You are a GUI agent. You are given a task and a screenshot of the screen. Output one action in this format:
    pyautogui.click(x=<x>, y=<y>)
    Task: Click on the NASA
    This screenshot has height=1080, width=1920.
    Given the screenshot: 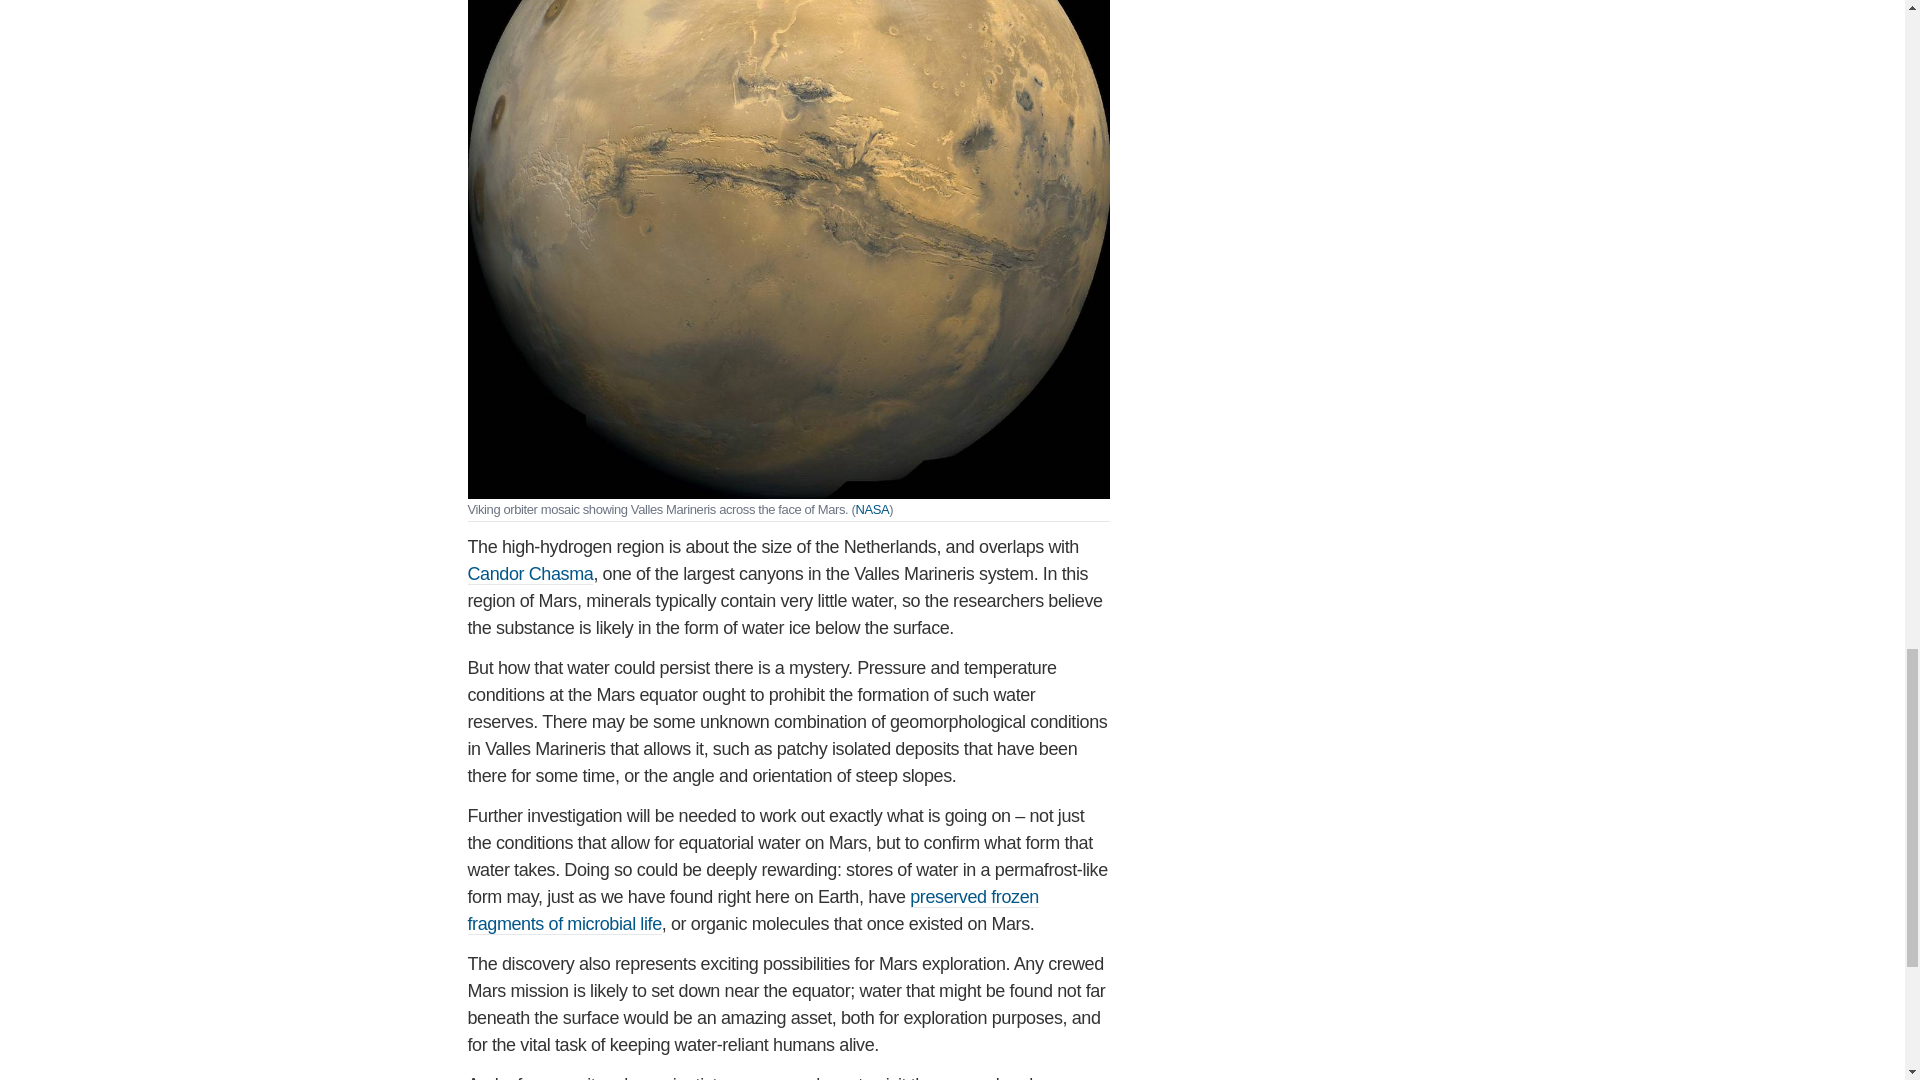 What is the action you would take?
    pyautogui.click(x=871, y=510)
    